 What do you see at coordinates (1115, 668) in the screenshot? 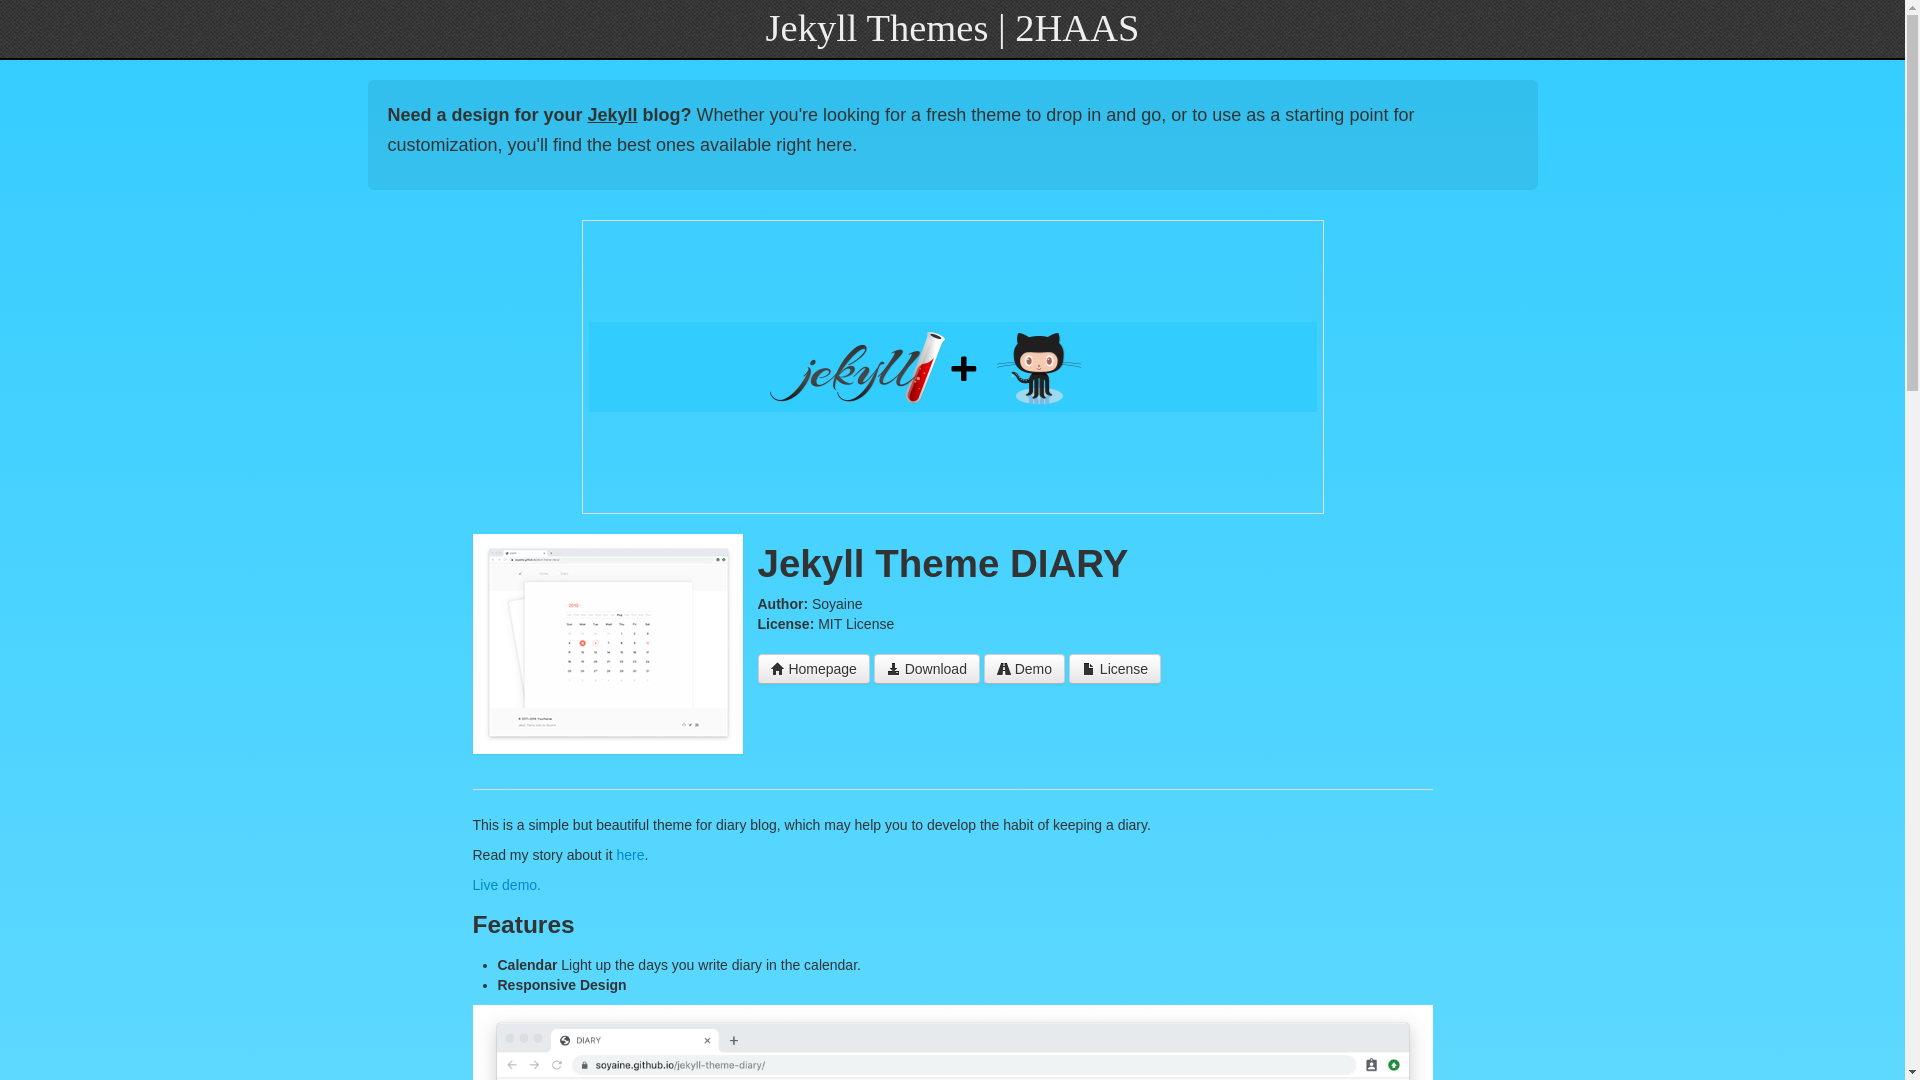
I see `License` at bounding box center [1115, 668].